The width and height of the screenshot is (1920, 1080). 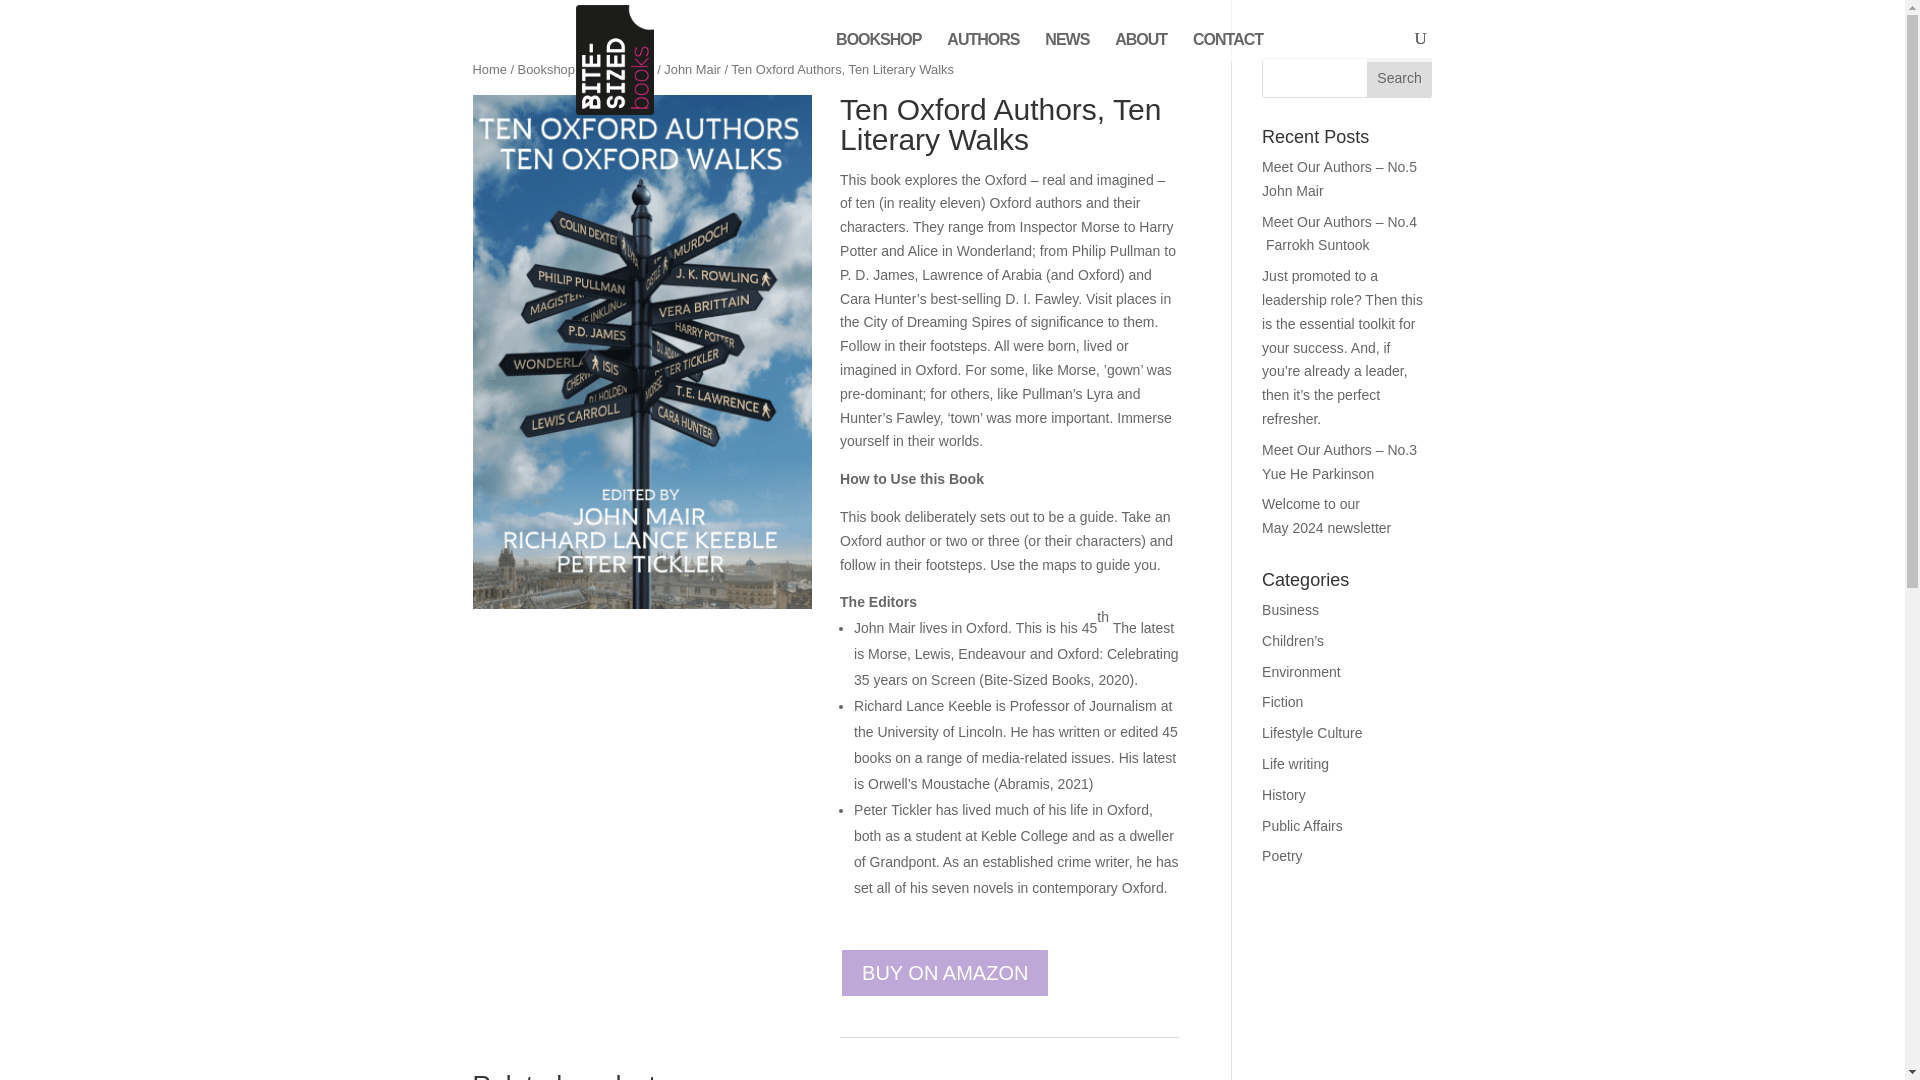 I want to click on Life writing, so click(x=1294, y=764).